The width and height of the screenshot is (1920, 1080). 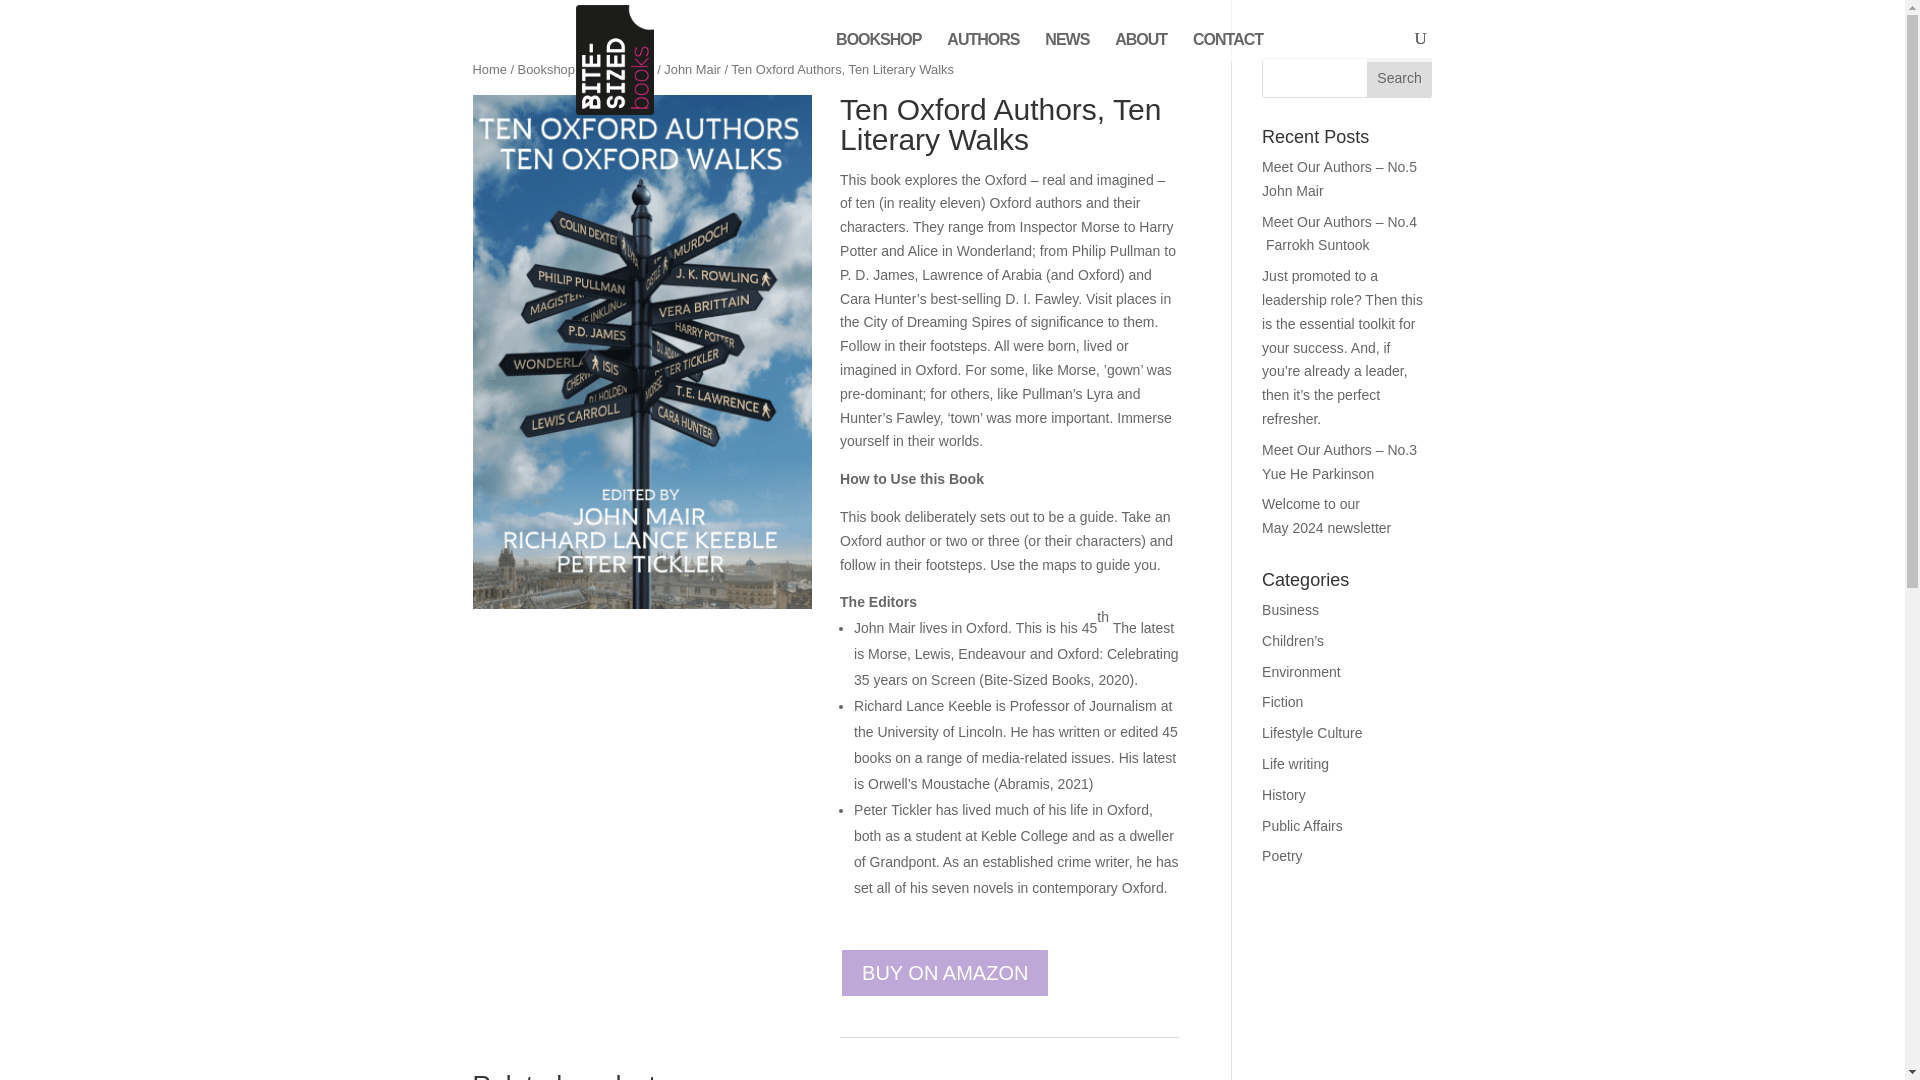 I want to click on Life writing, so click(x=1294, y=764).